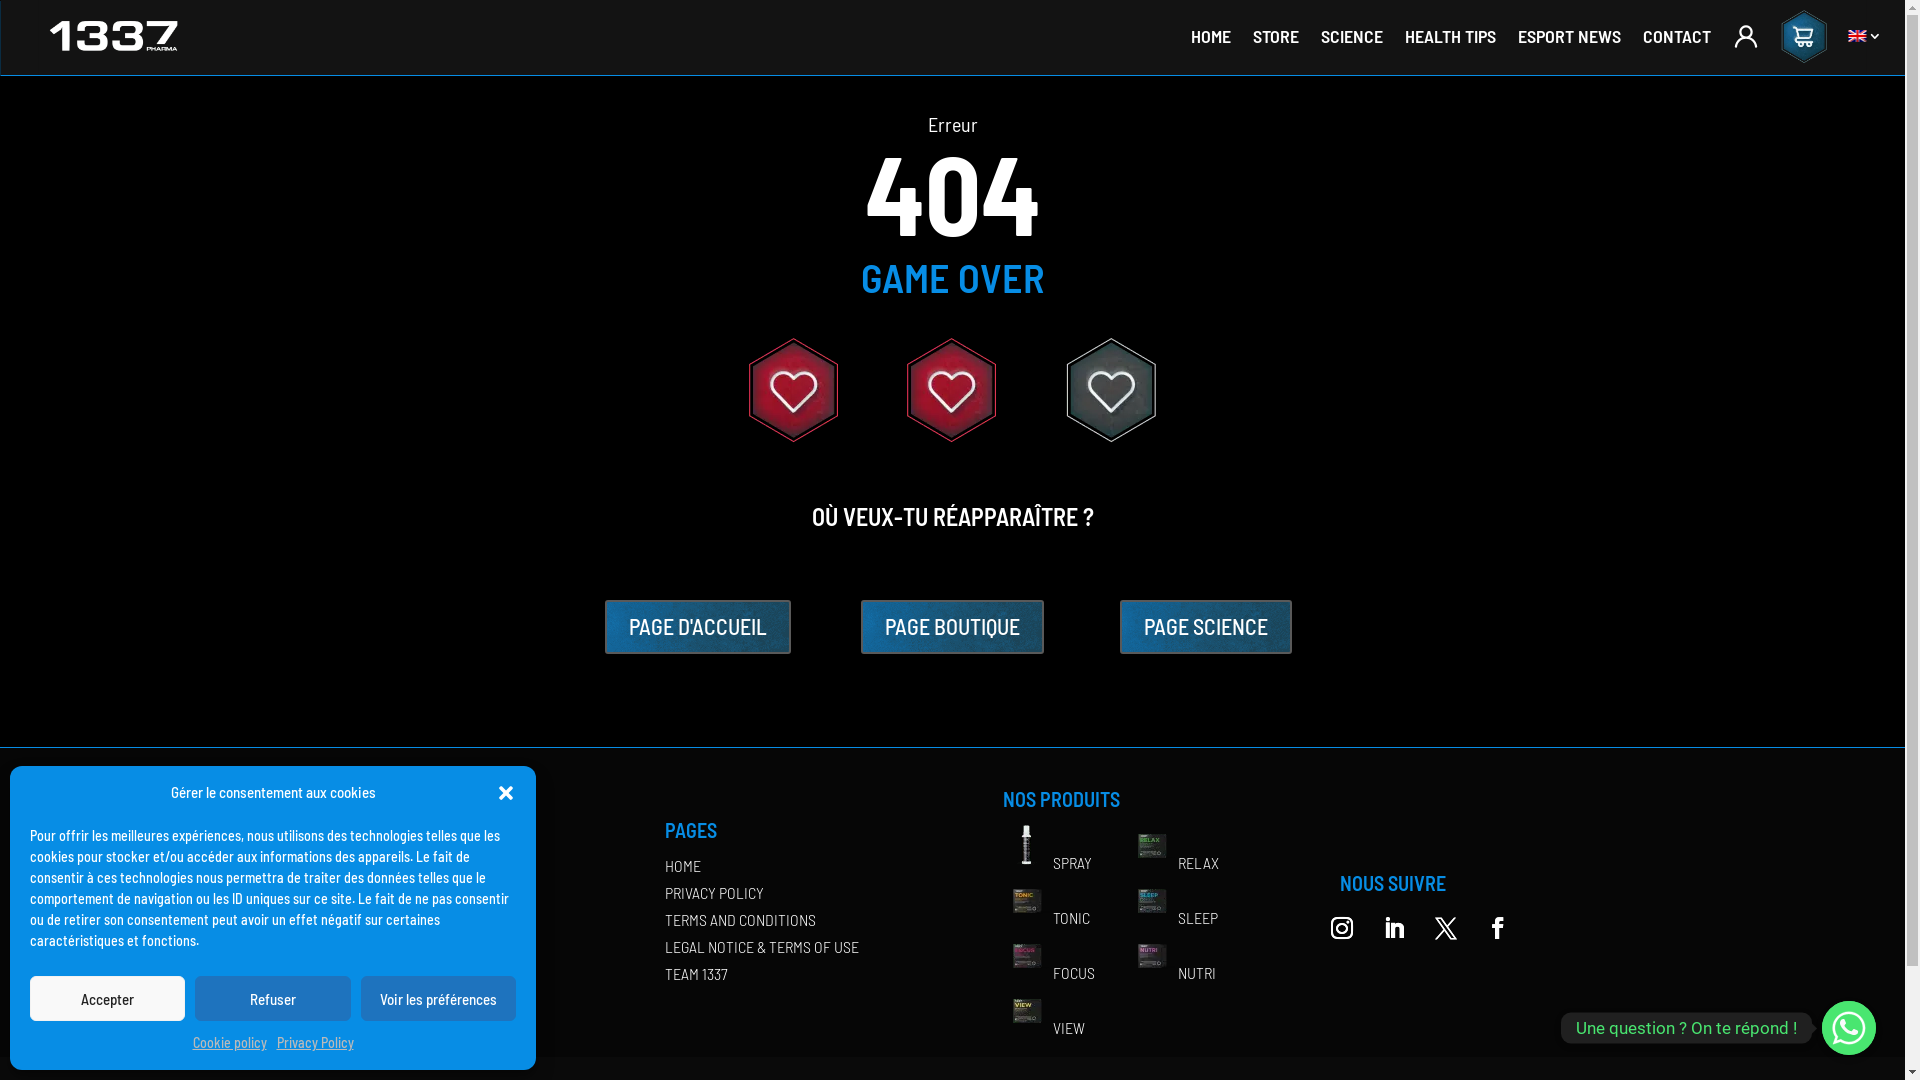 Image resolution: width=1920 pixels, height=1080 pixels. What do you see at coordinates (683, 866) in the screenshot?
I see `HOME` at bounding box center [683, 866].